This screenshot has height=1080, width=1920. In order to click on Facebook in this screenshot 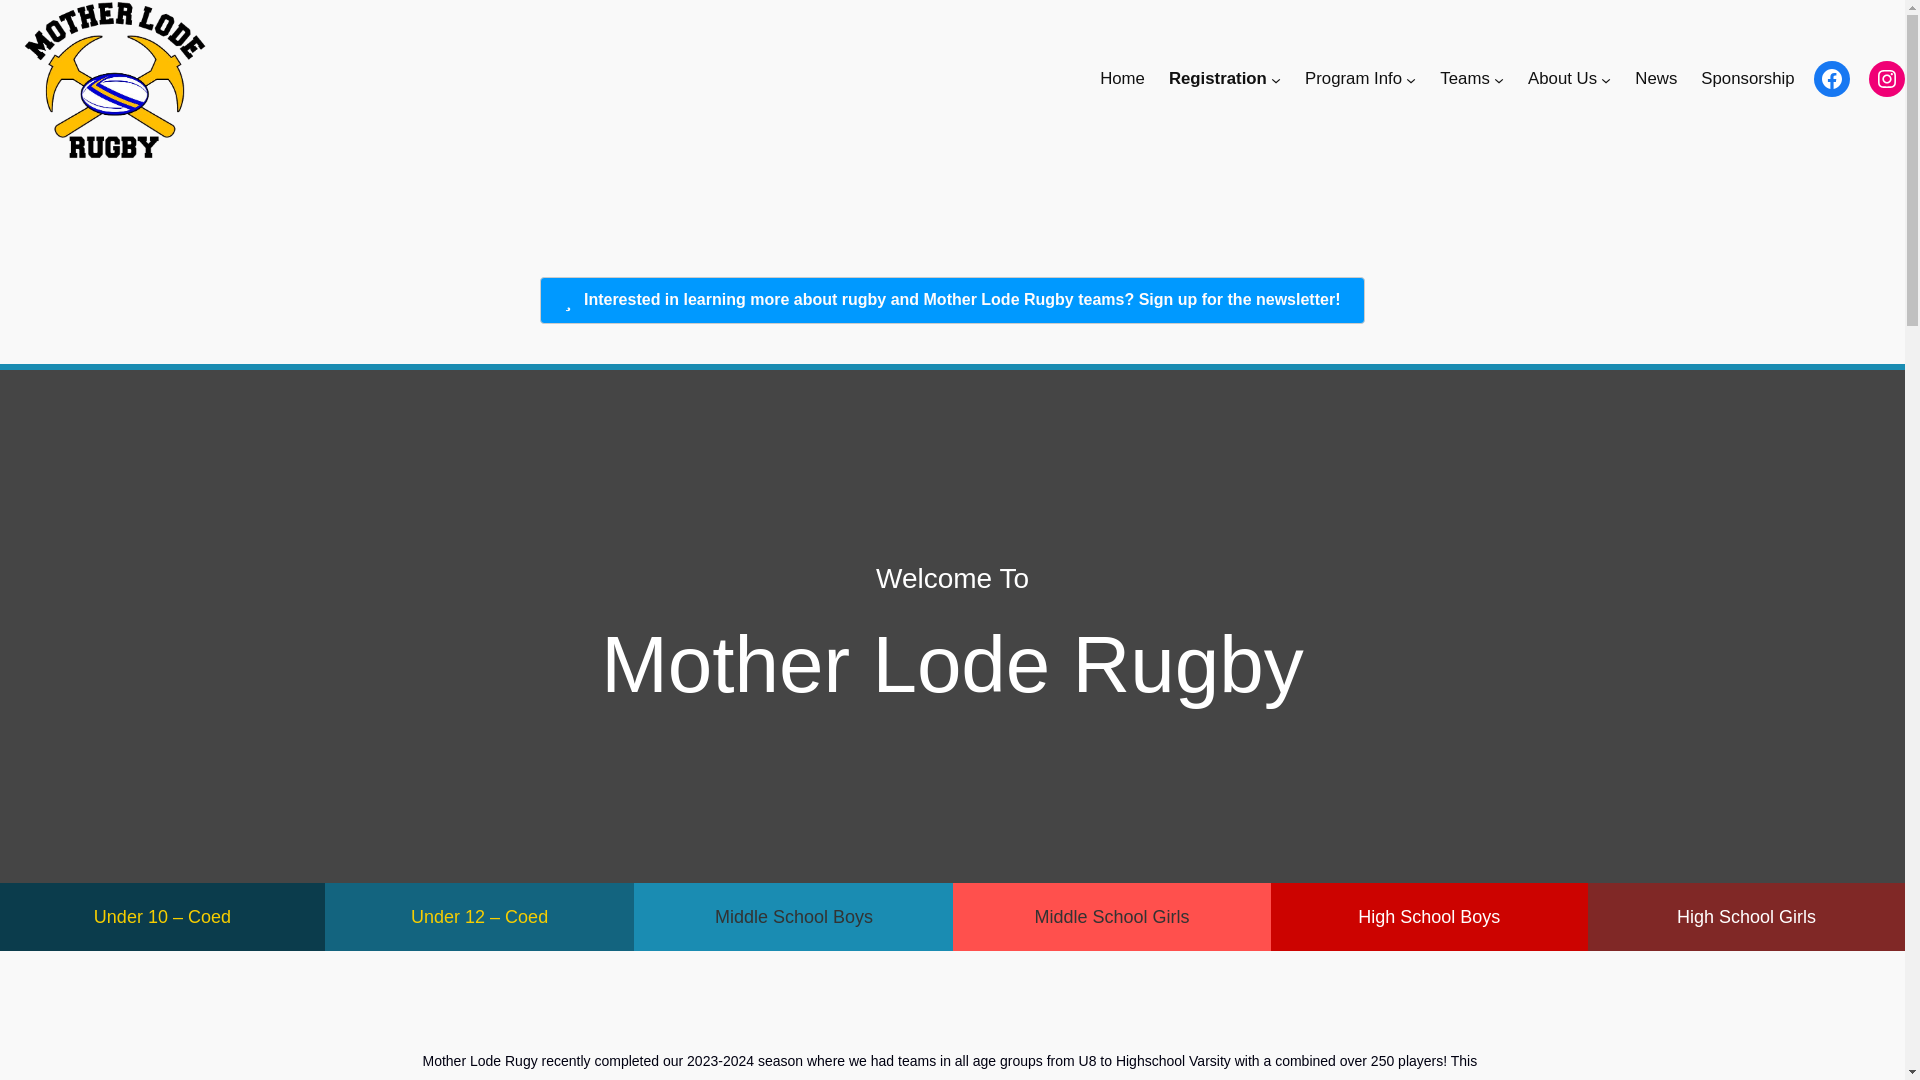, I will do `click(1832, 78)`.